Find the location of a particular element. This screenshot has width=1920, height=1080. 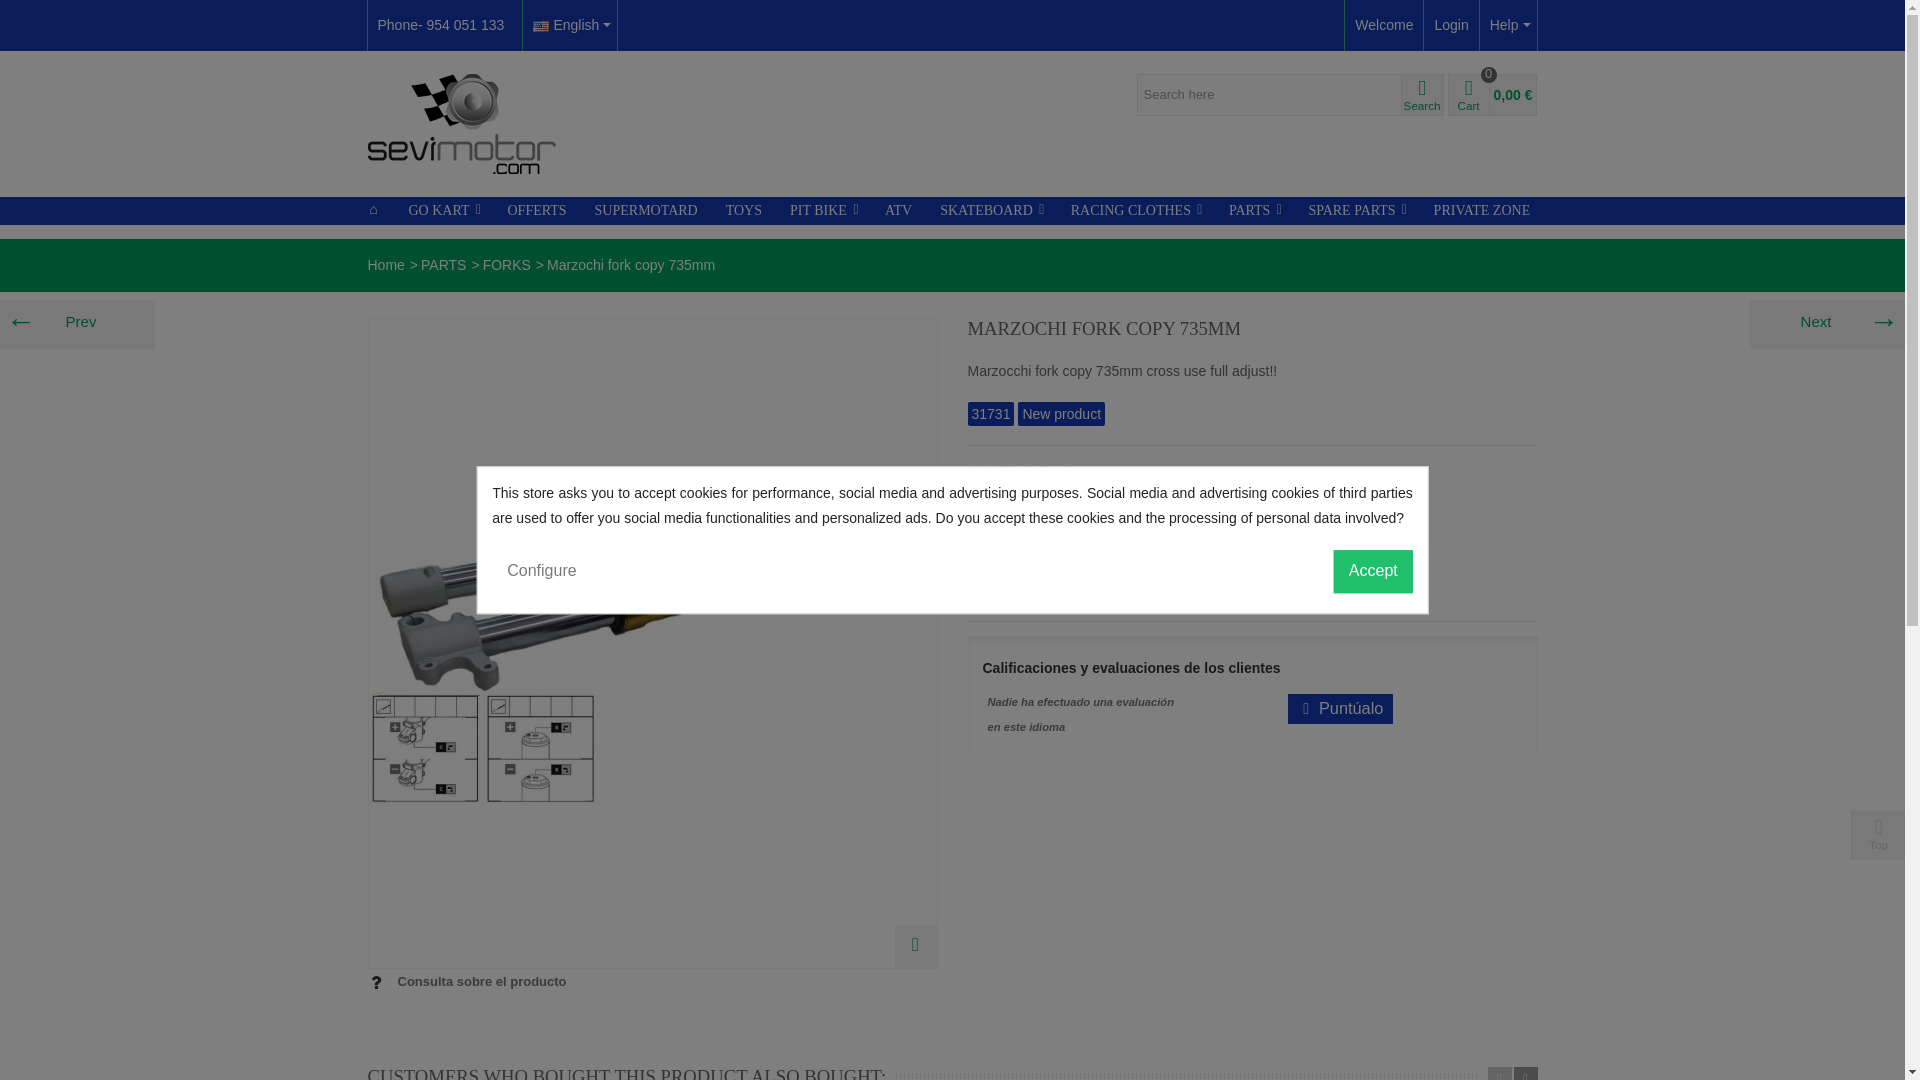

Return to Home is located at coordinates (386, 265).